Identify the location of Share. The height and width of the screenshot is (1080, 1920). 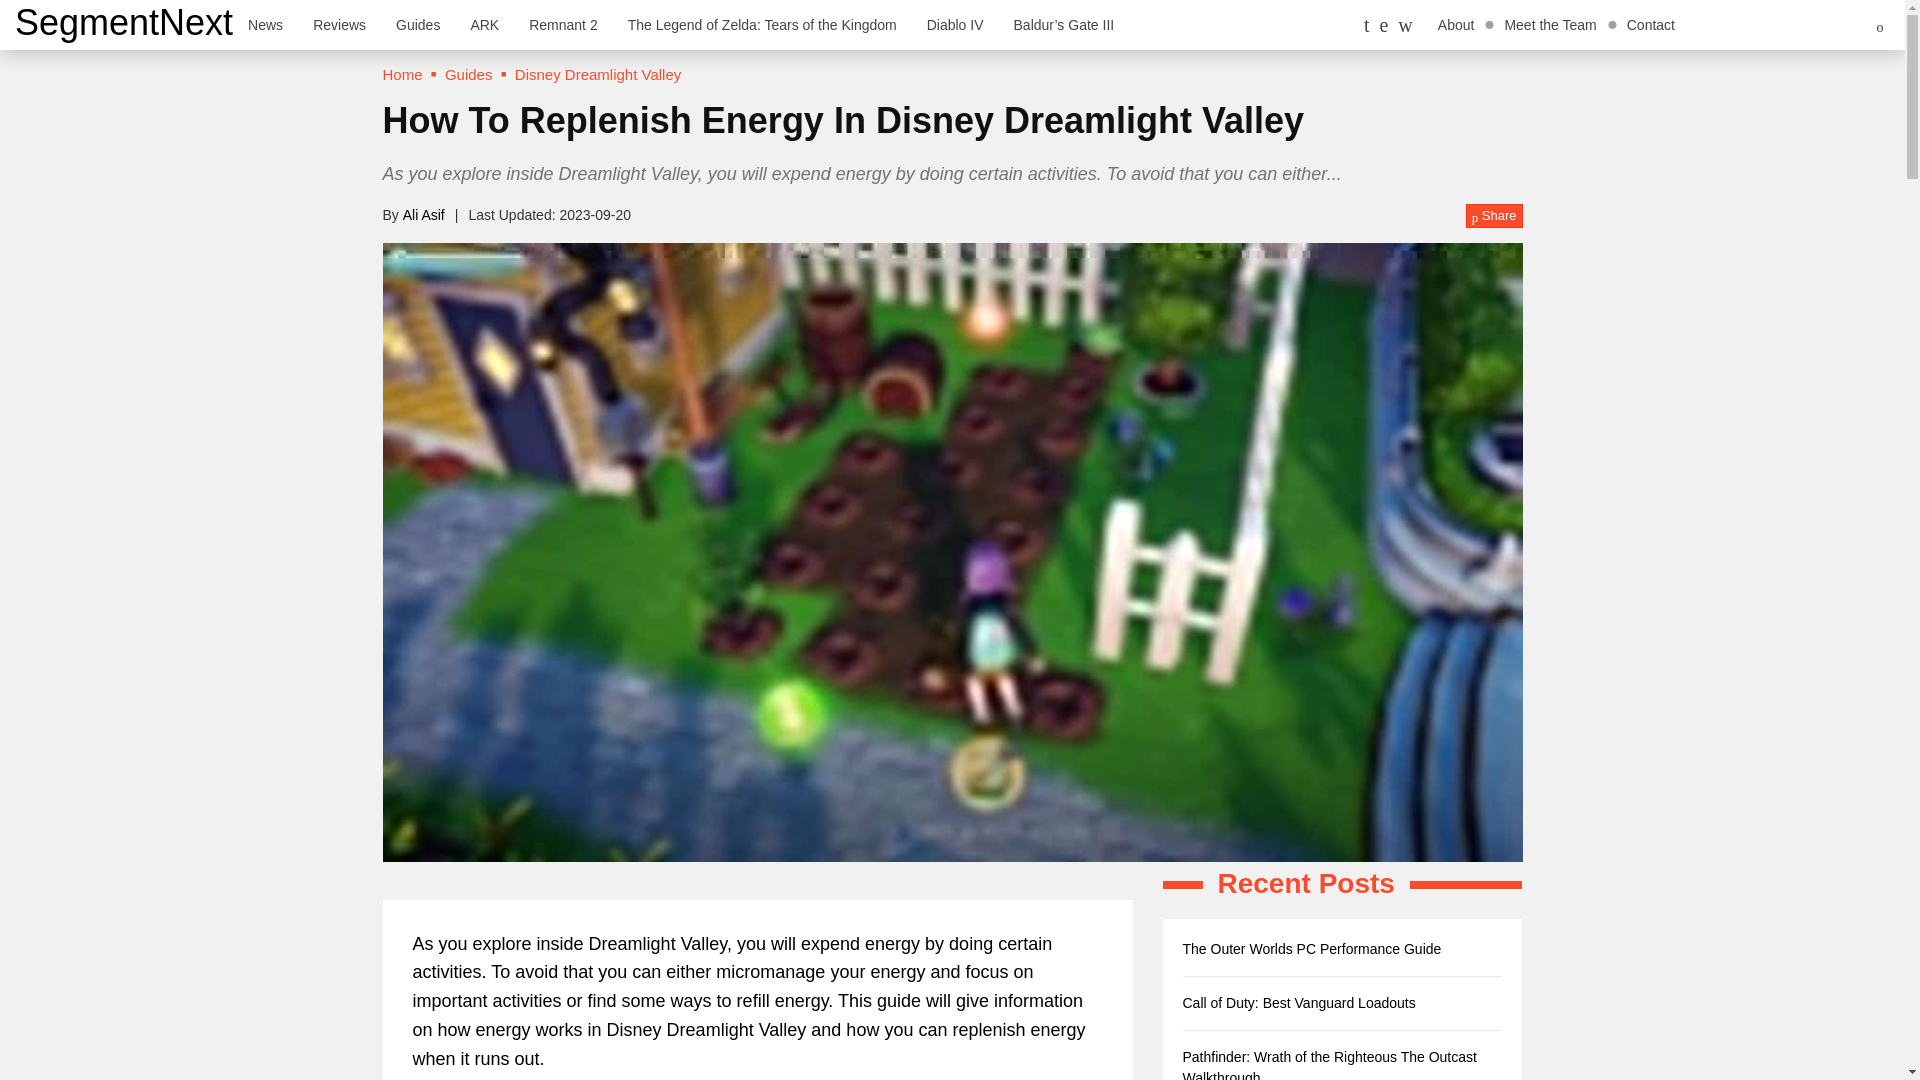
(1494, 216).